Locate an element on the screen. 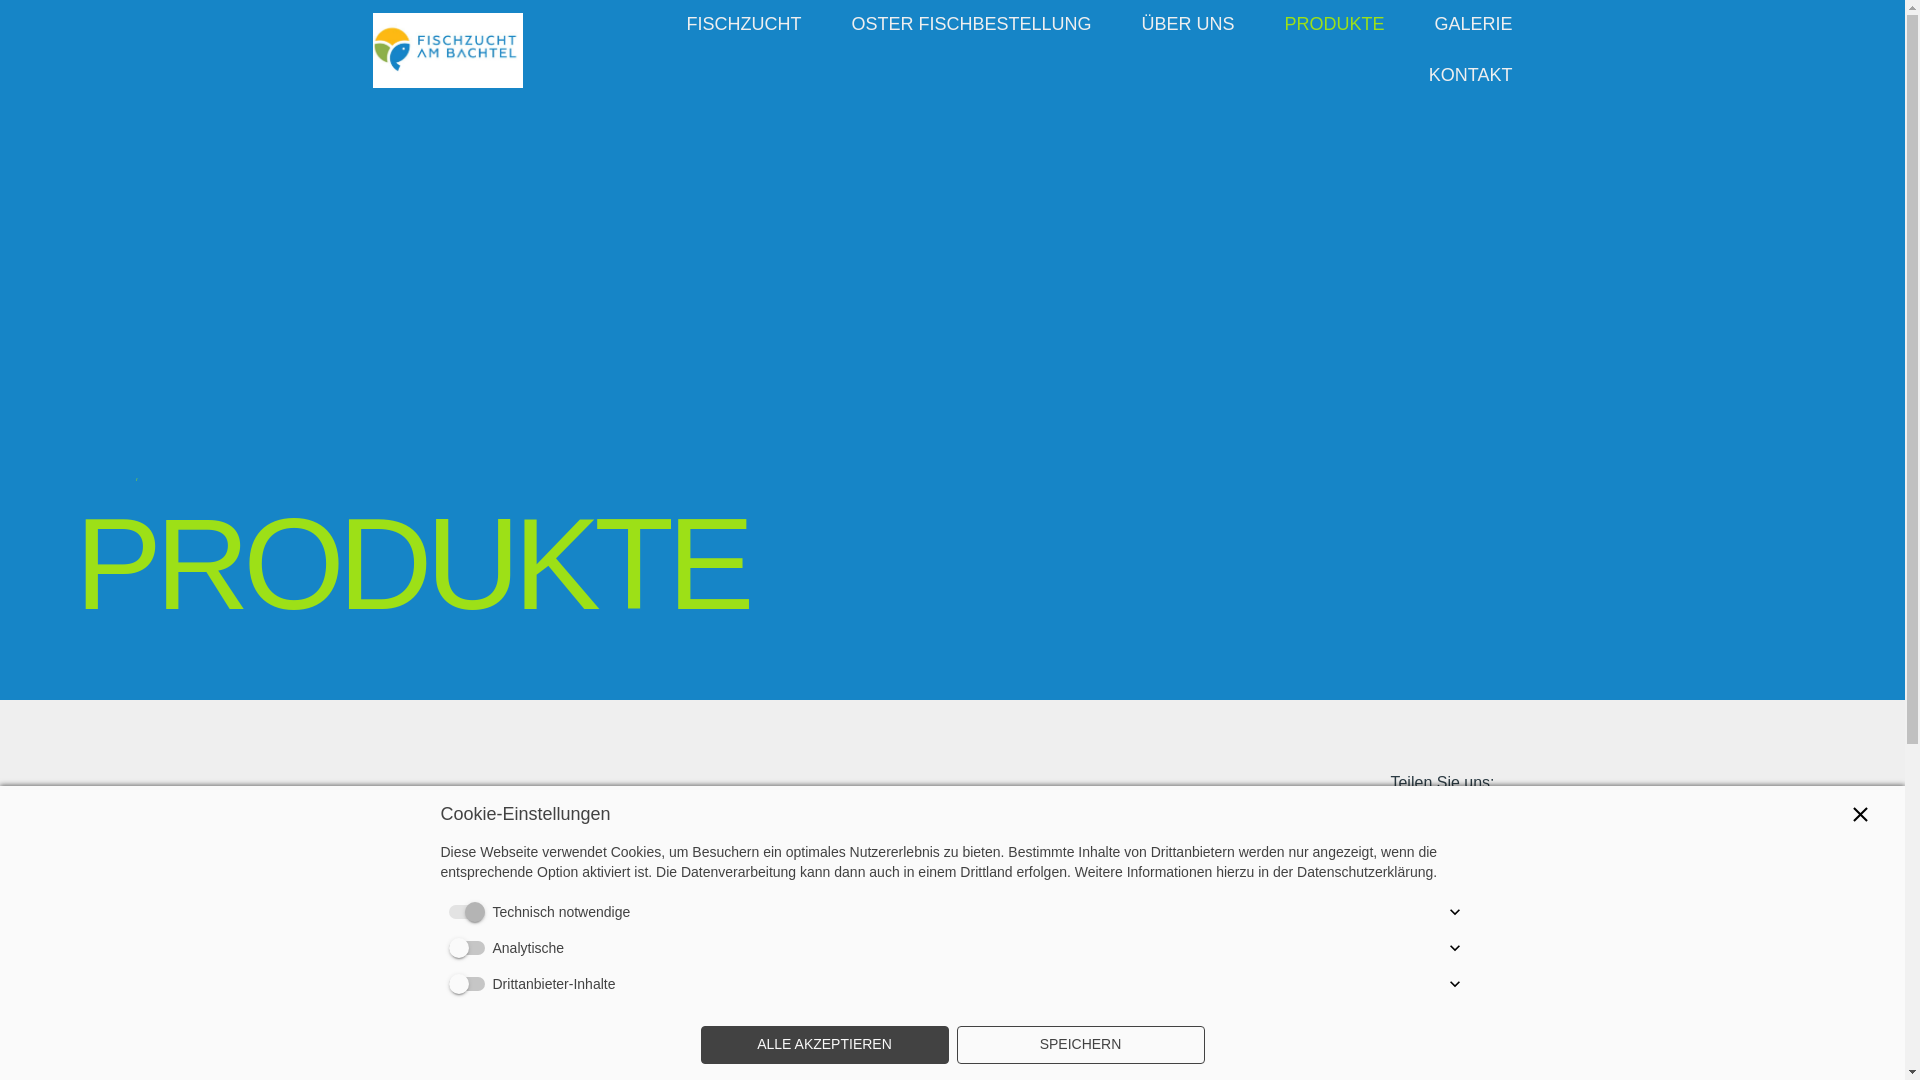 This screenshot has width=1920, height=1080. PRODUKTE is located at coordinates (1334, 24).